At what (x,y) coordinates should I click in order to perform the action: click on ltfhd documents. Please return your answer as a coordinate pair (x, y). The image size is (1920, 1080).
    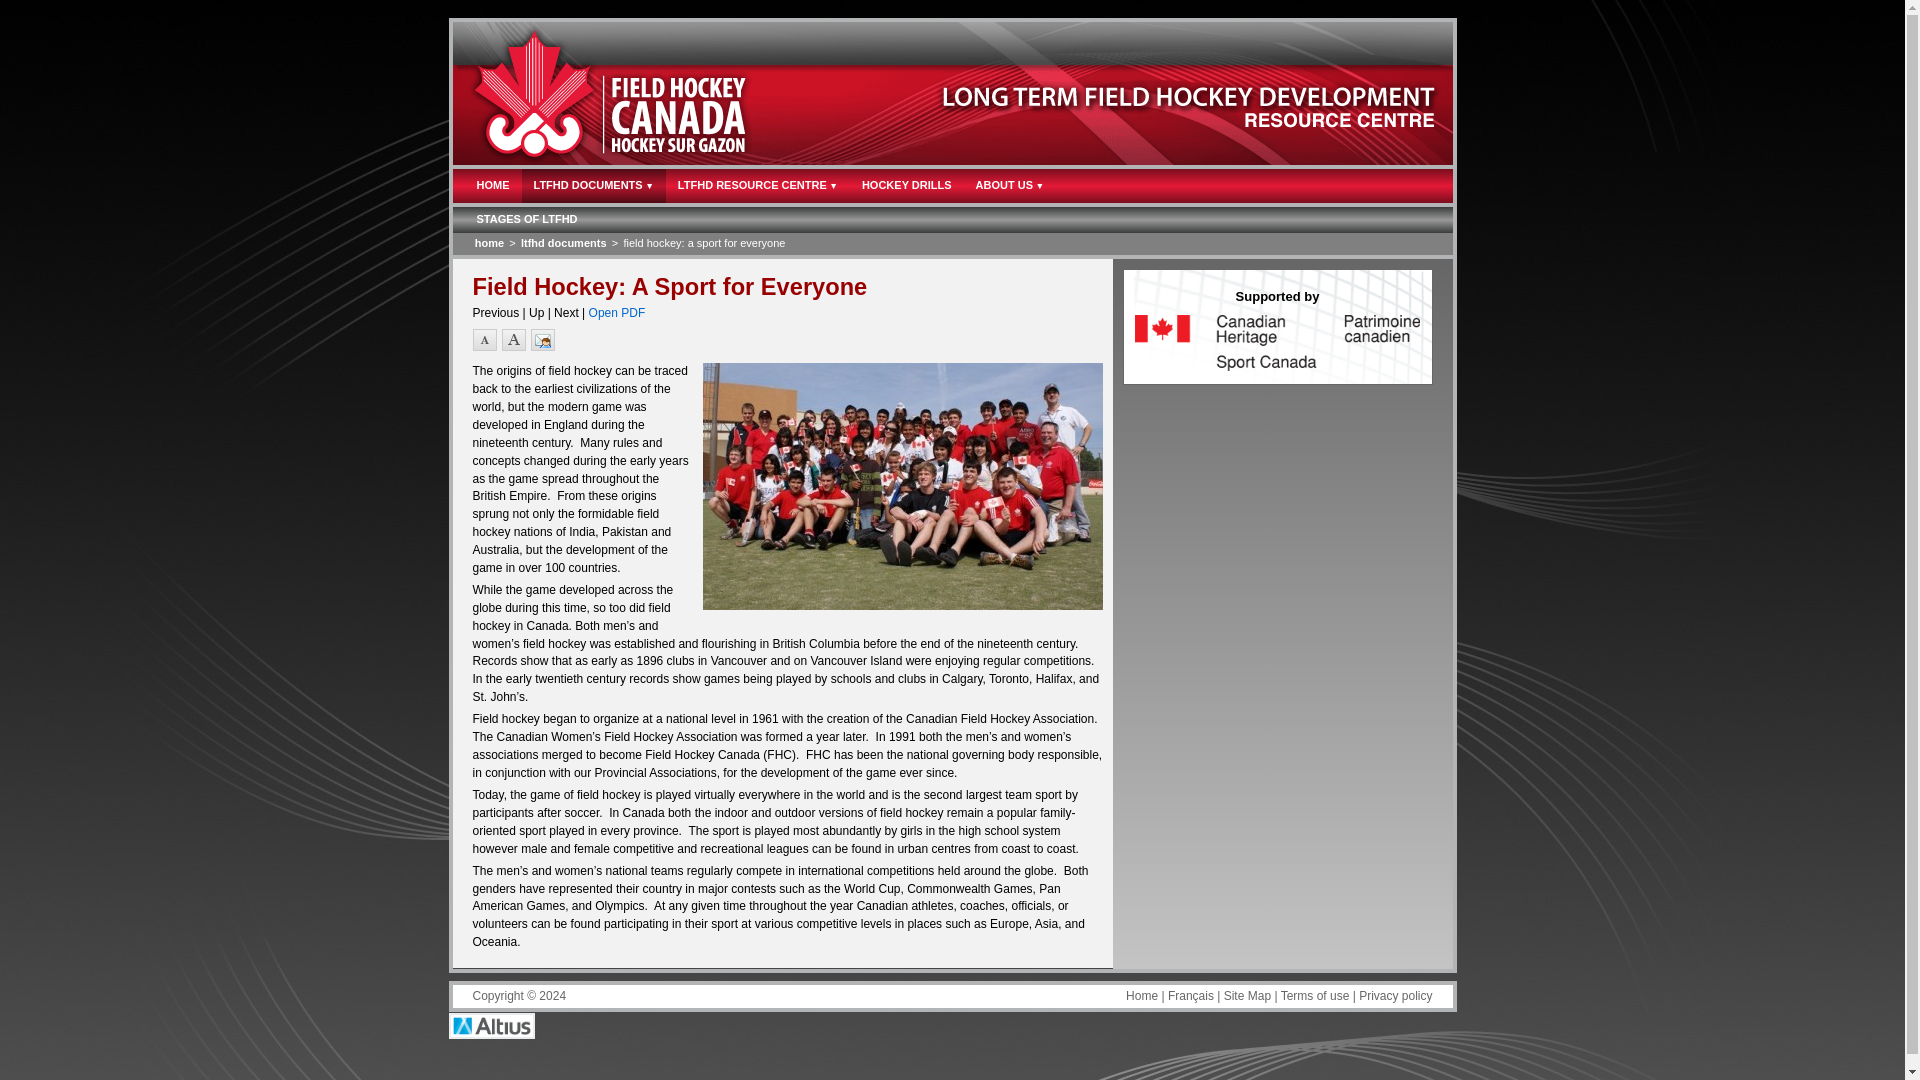
    Looking at the image, I should click on (563, 242).